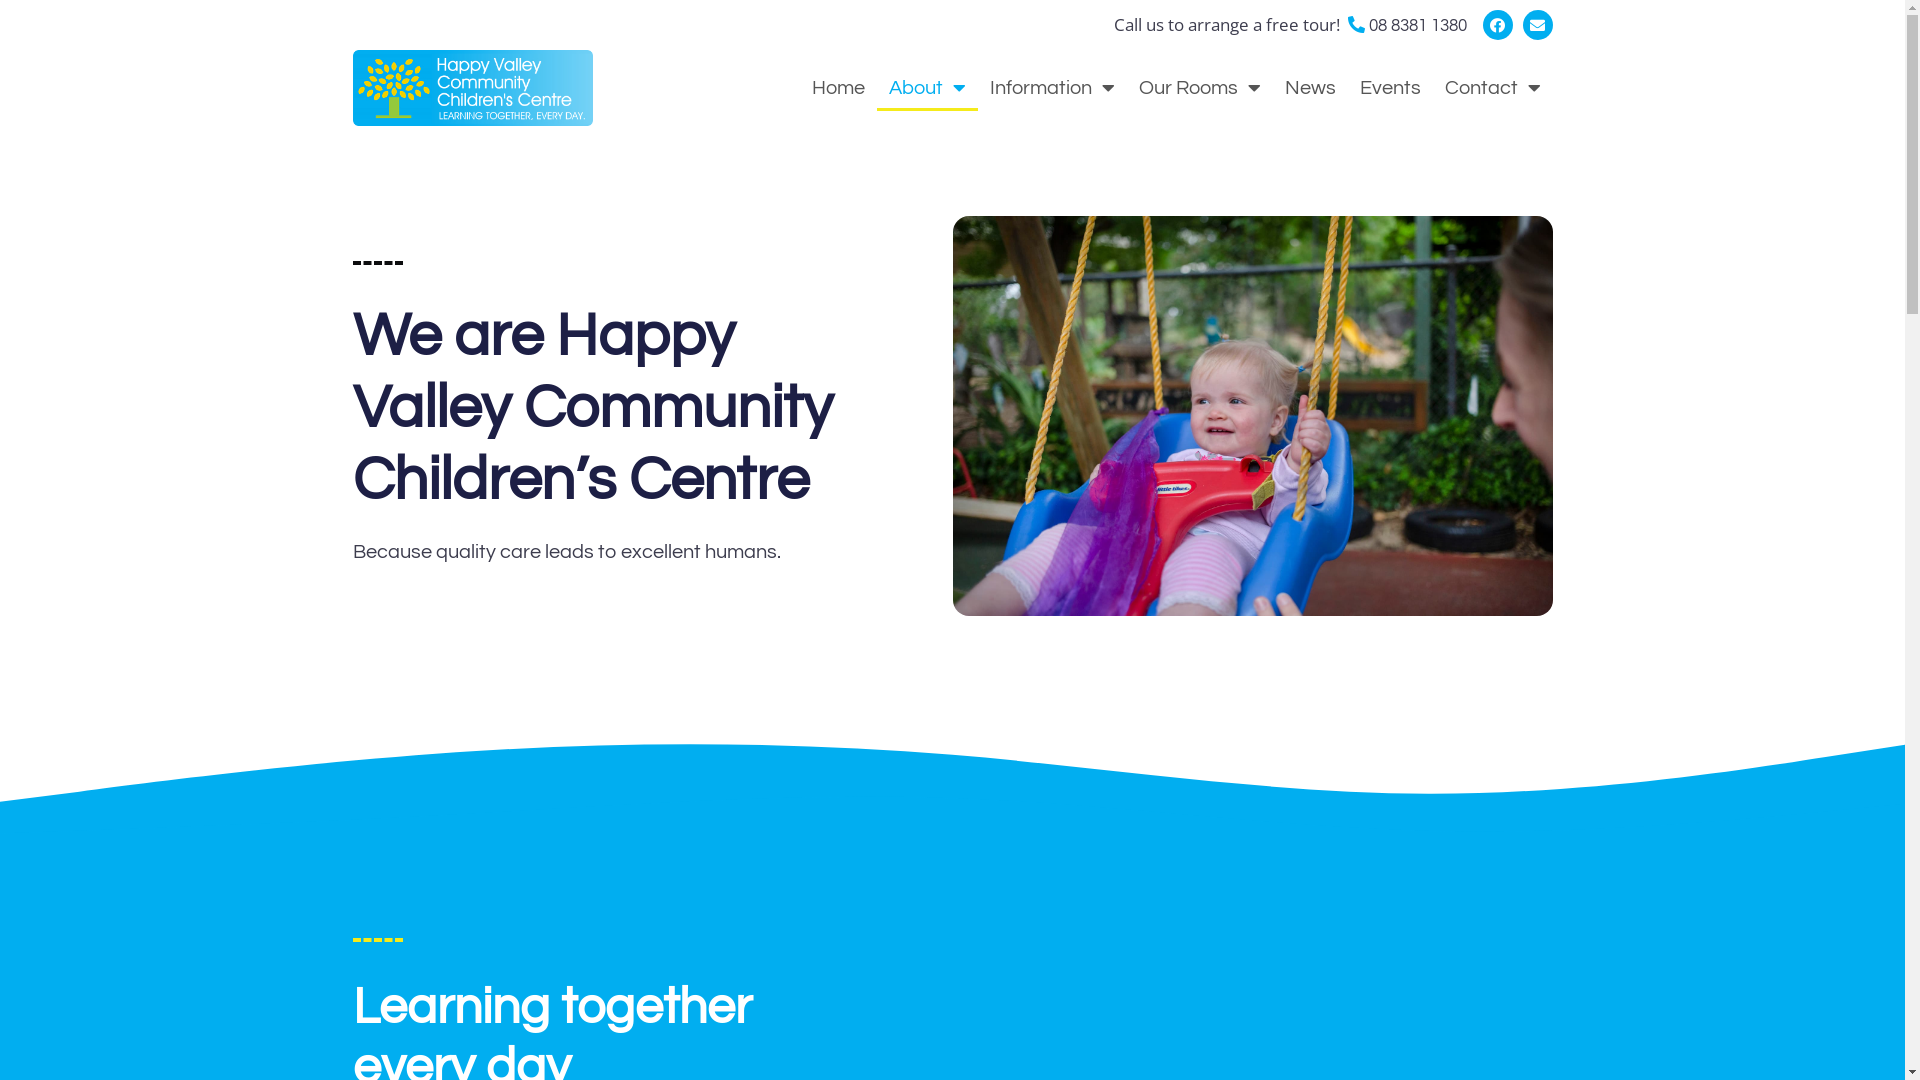 This screenshot has width=1920, height=1080. Describe the element at coordinates (1492, 88) in the screenshot. I see `Contact` at that location.